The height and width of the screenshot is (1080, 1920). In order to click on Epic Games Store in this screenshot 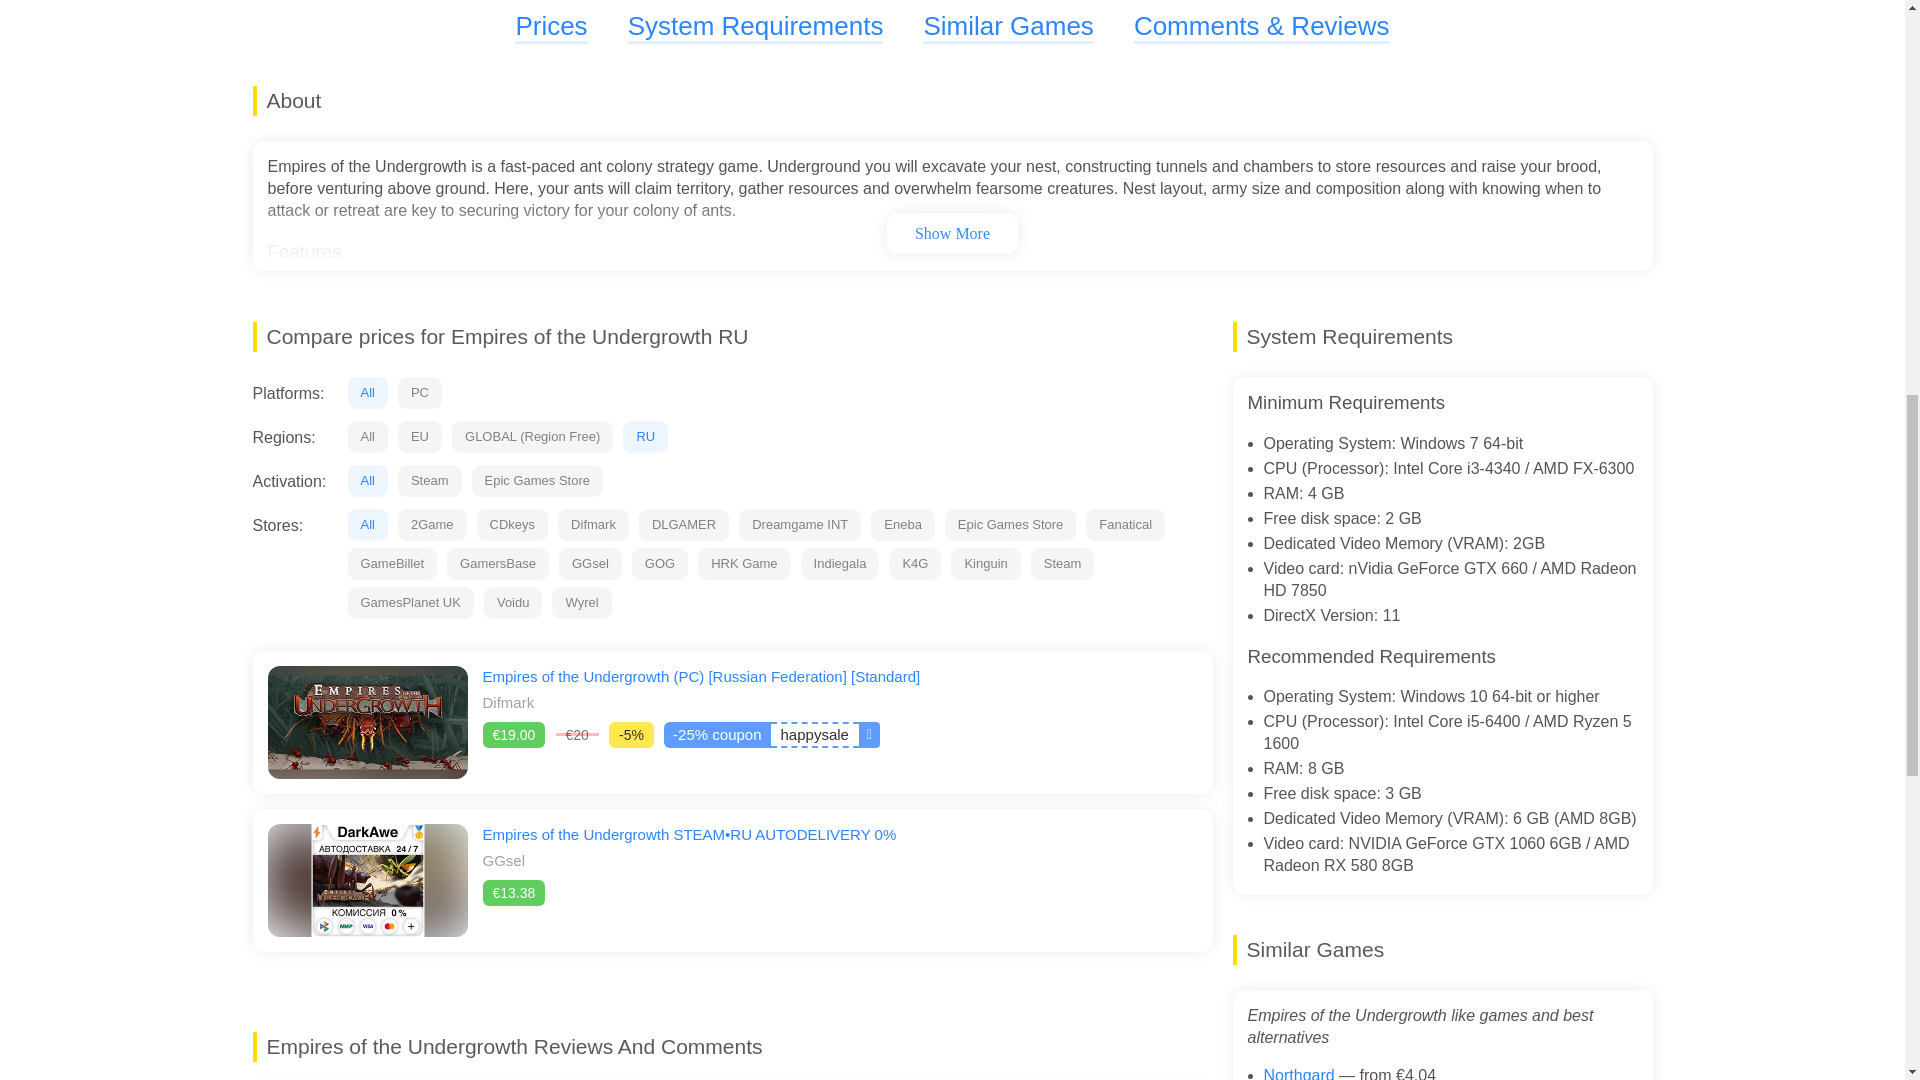, I will do `click(1010, 524)`.